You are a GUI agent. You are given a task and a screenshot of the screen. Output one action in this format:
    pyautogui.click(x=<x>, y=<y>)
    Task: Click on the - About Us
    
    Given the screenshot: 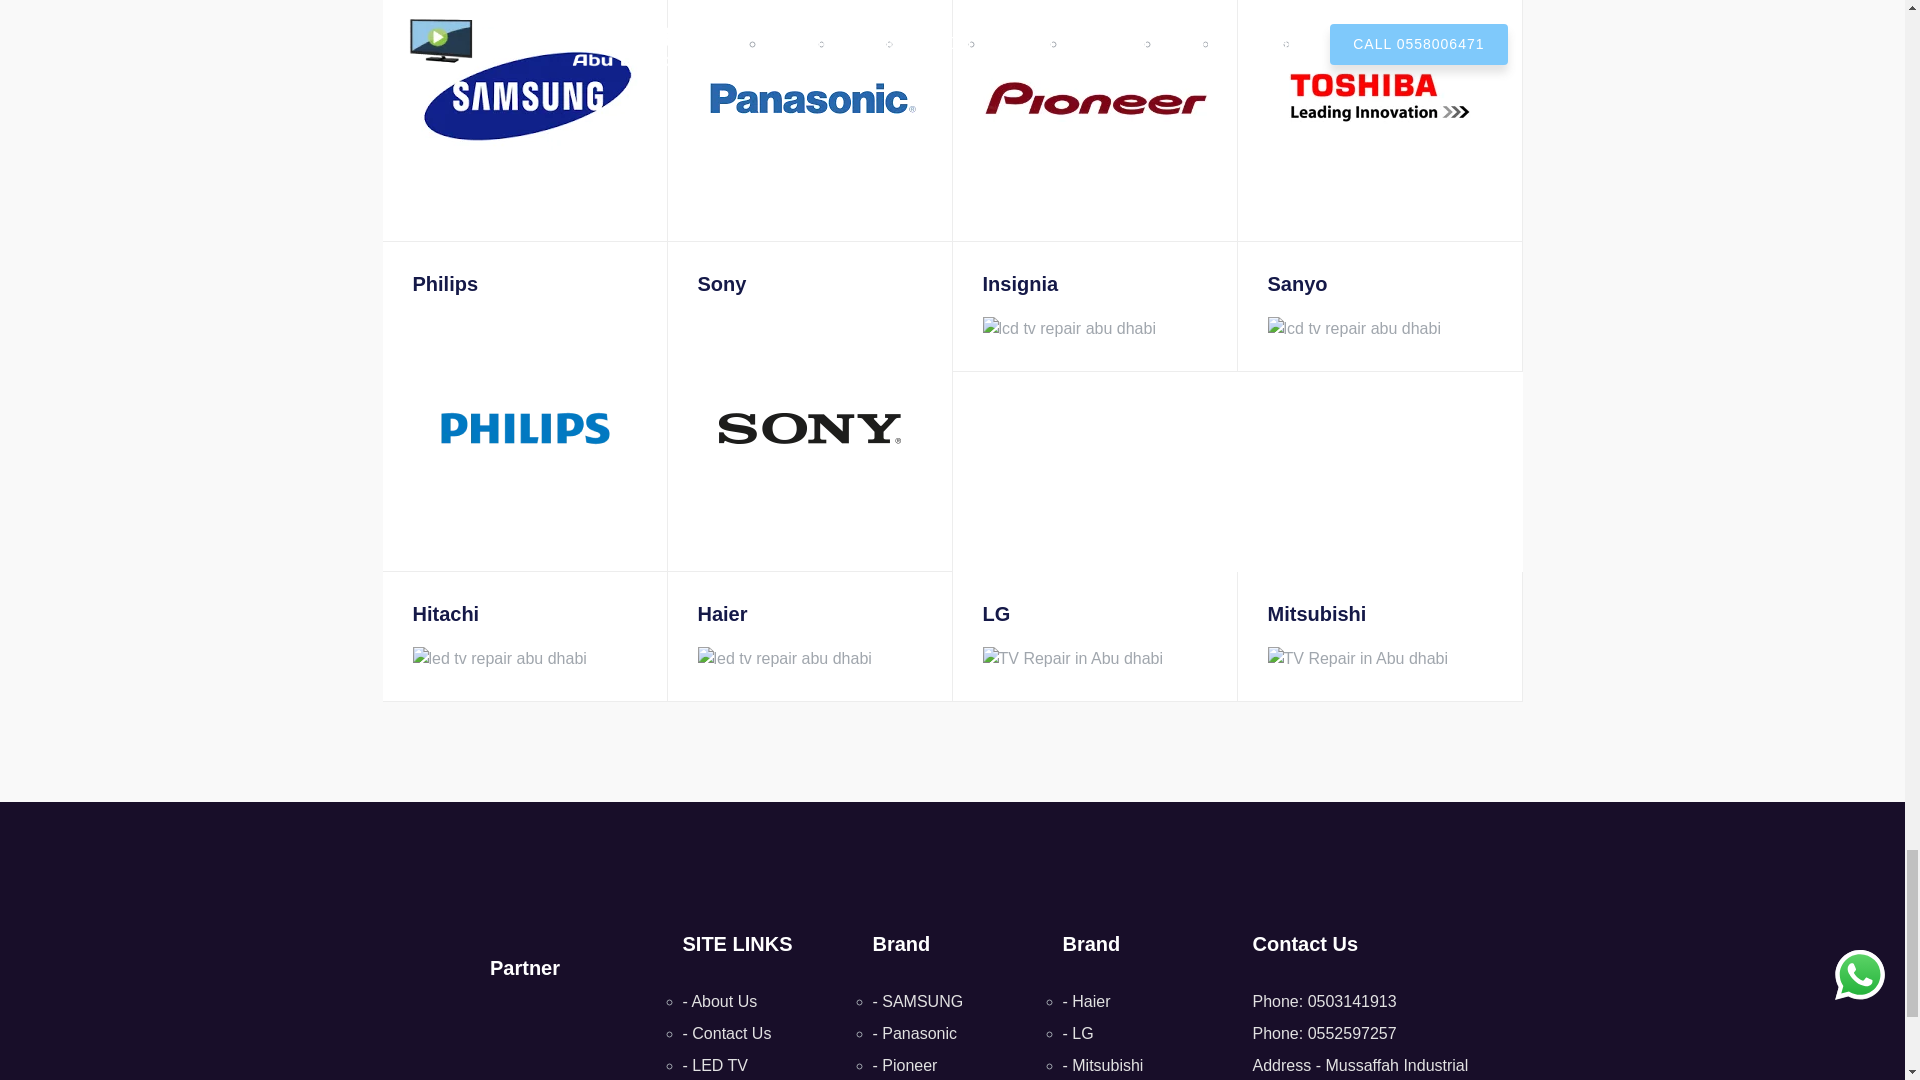 What is the action you would take?
    pyautogui.click(x=718, y=1000)
    